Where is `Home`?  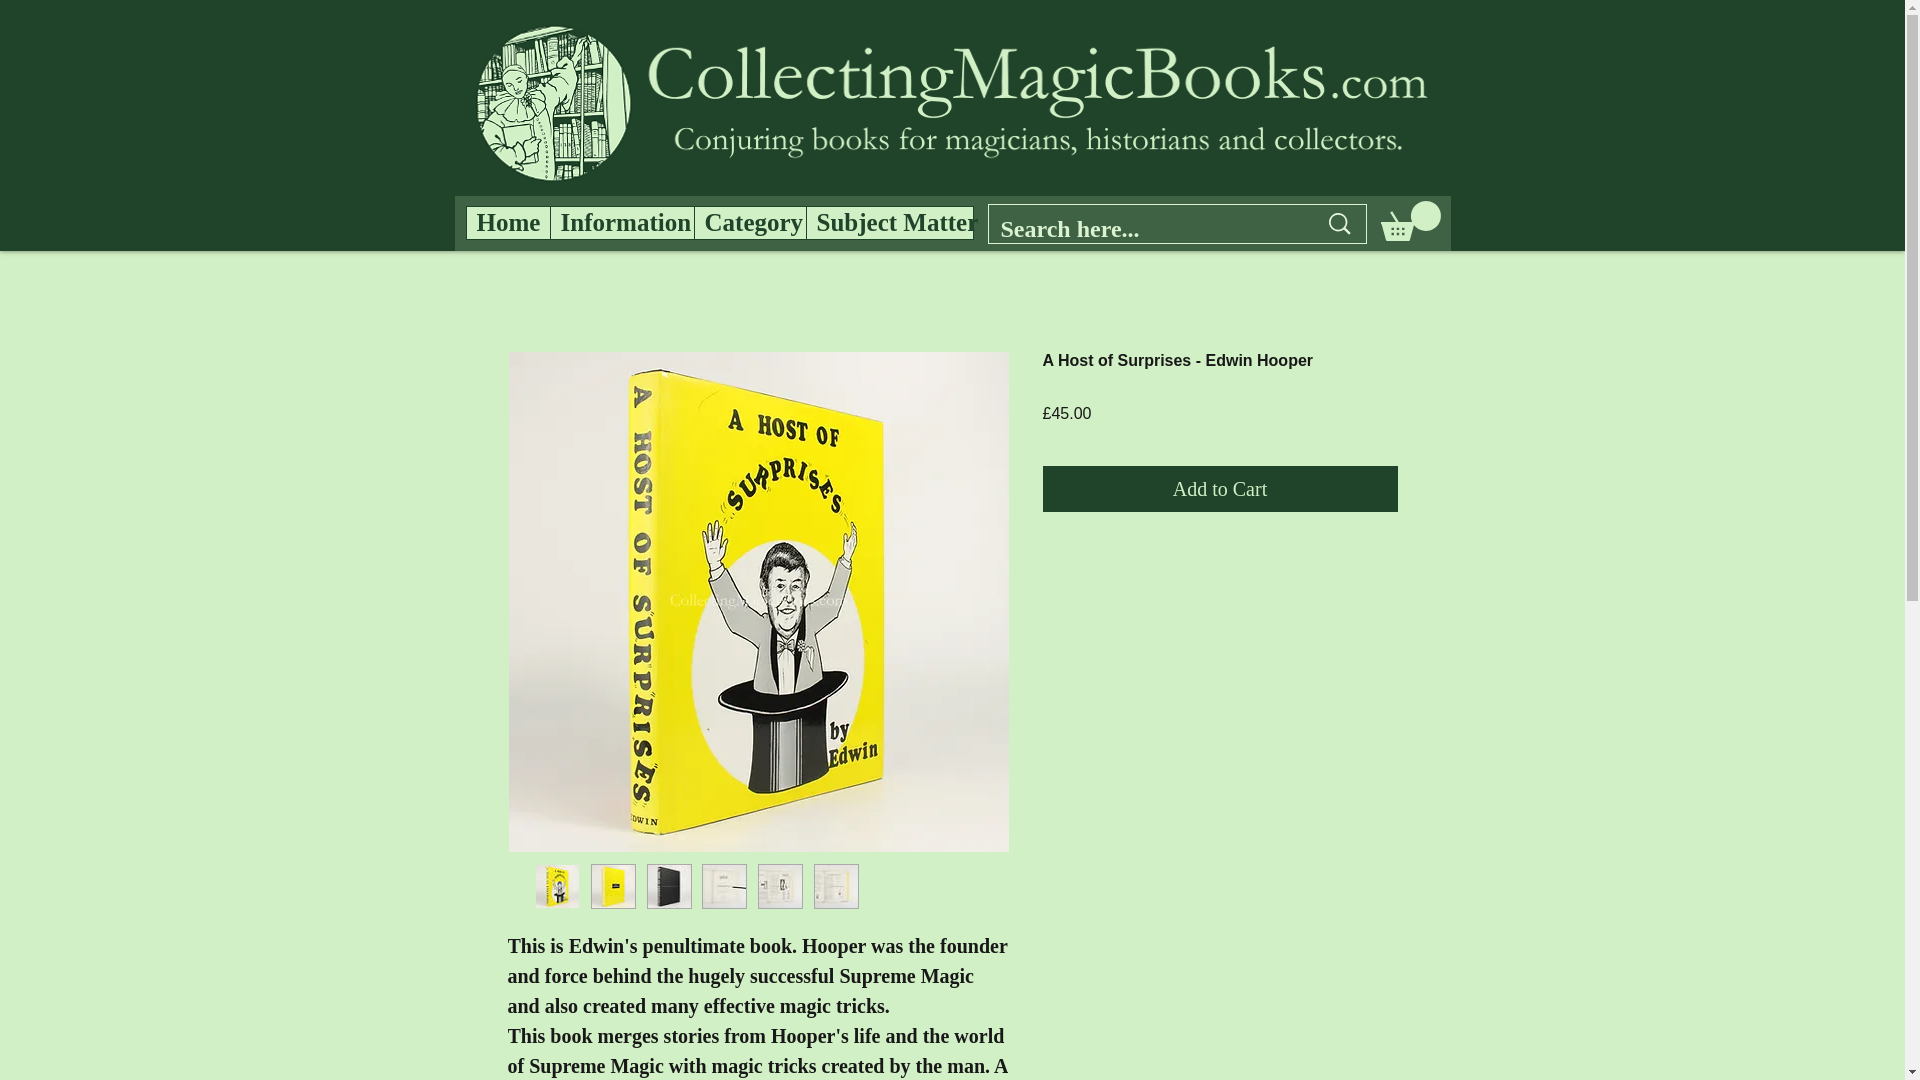 Home is located at coordinates (508, 222).